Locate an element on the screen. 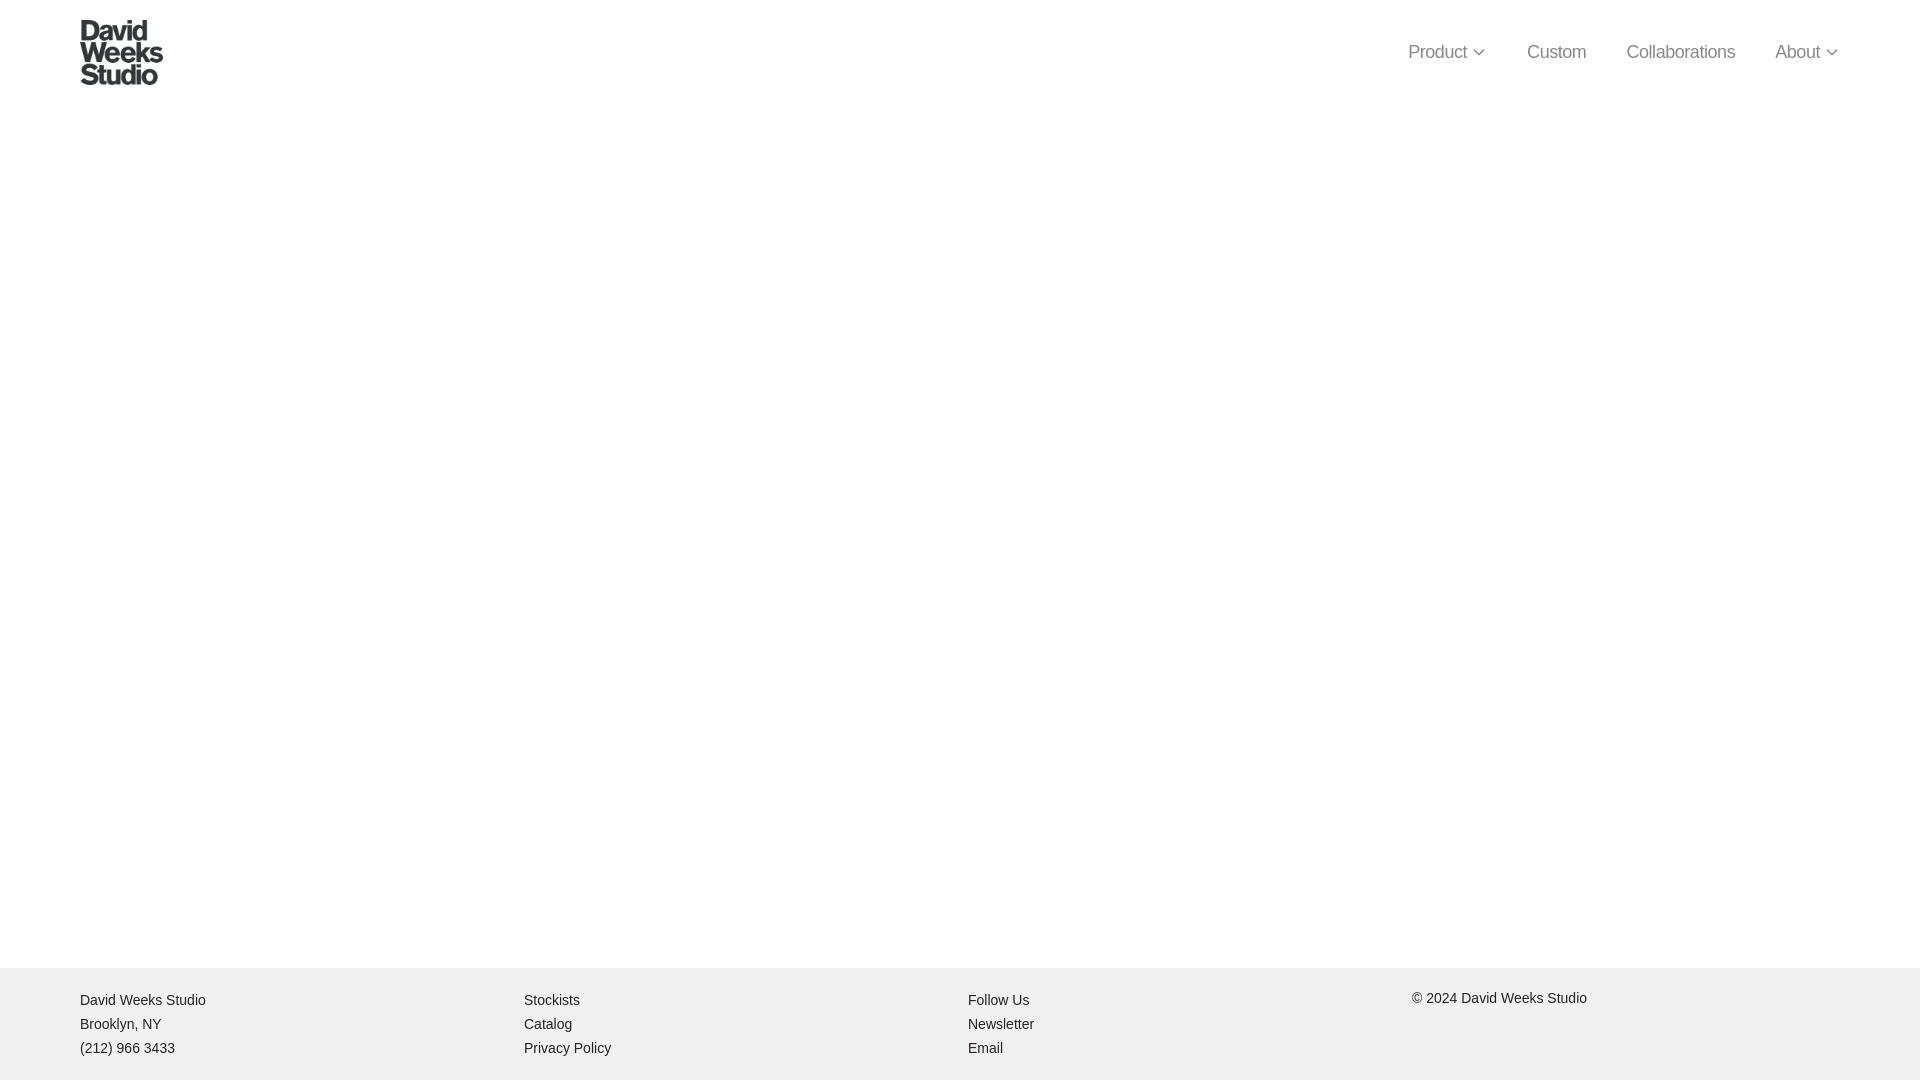  Collaborations is located at coordinates (1680, 51).